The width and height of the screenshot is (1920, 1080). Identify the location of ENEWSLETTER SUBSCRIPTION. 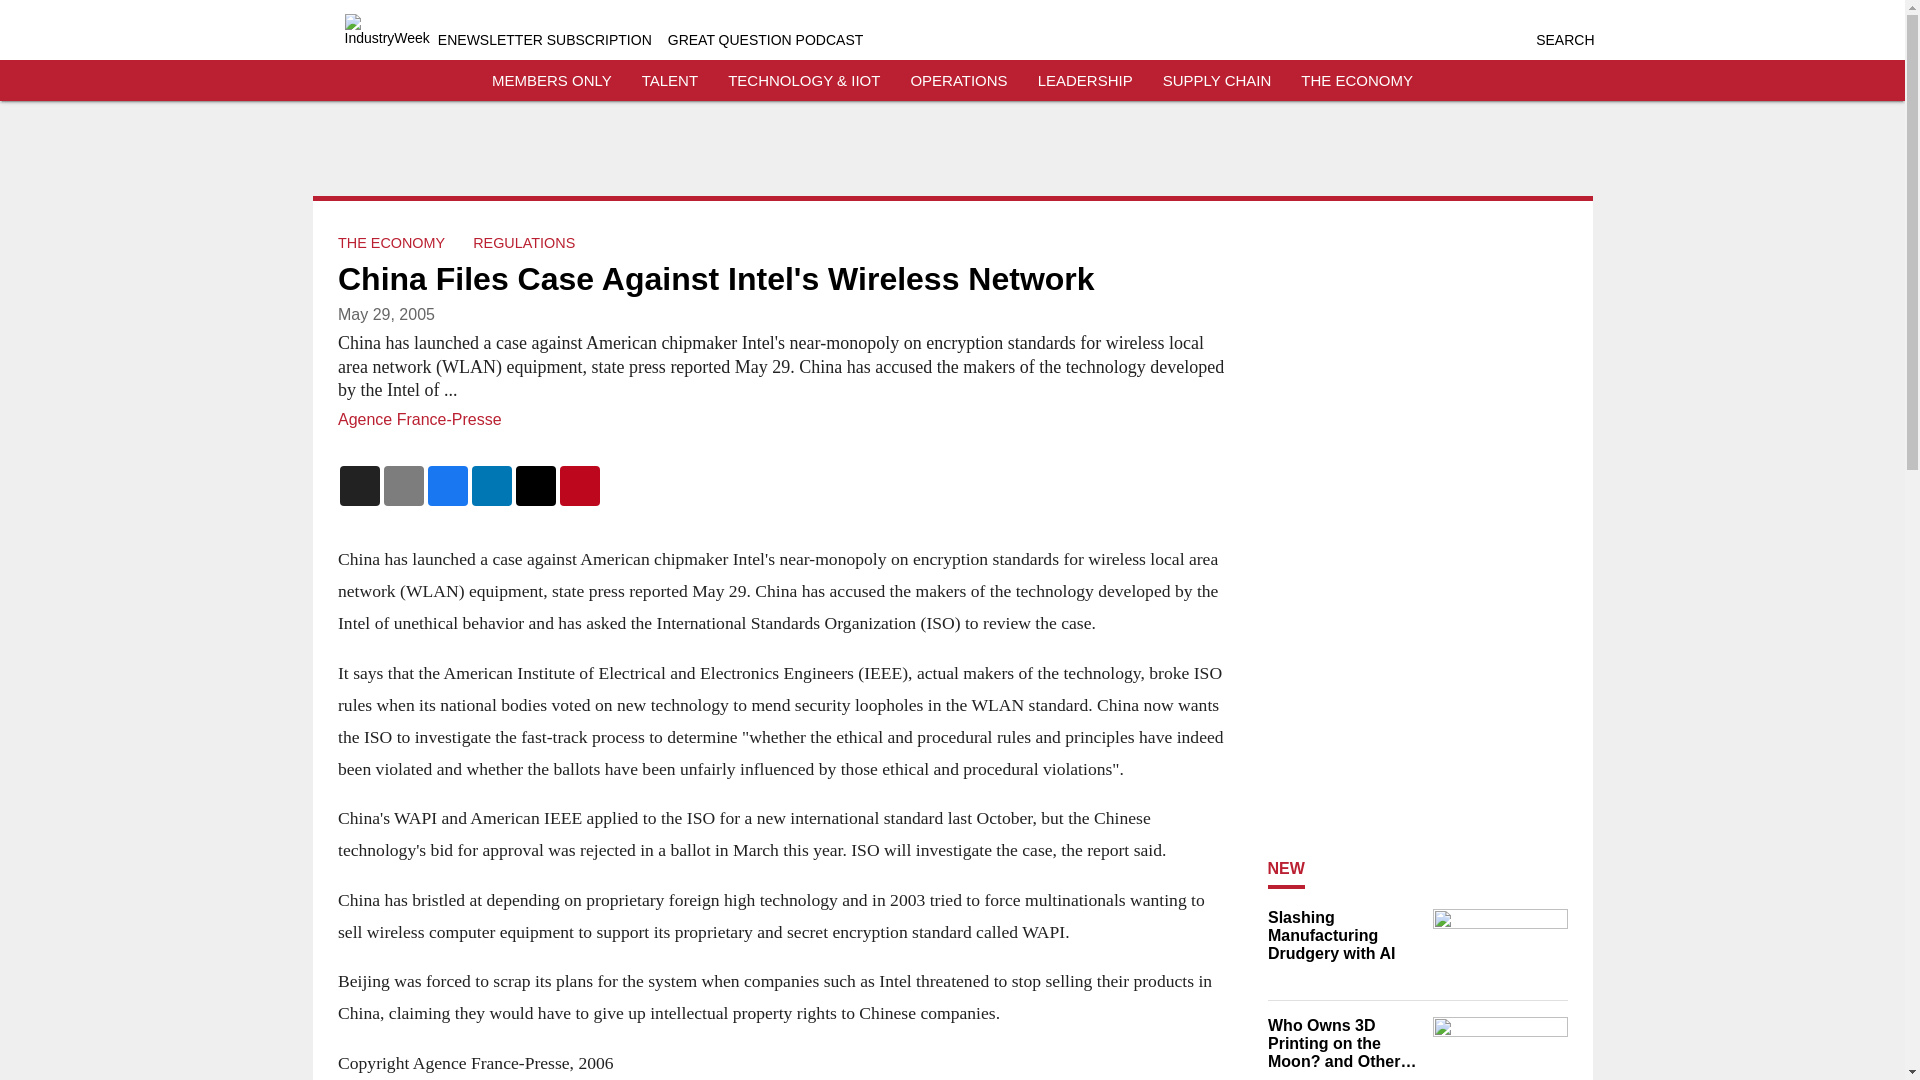
(544, 40).